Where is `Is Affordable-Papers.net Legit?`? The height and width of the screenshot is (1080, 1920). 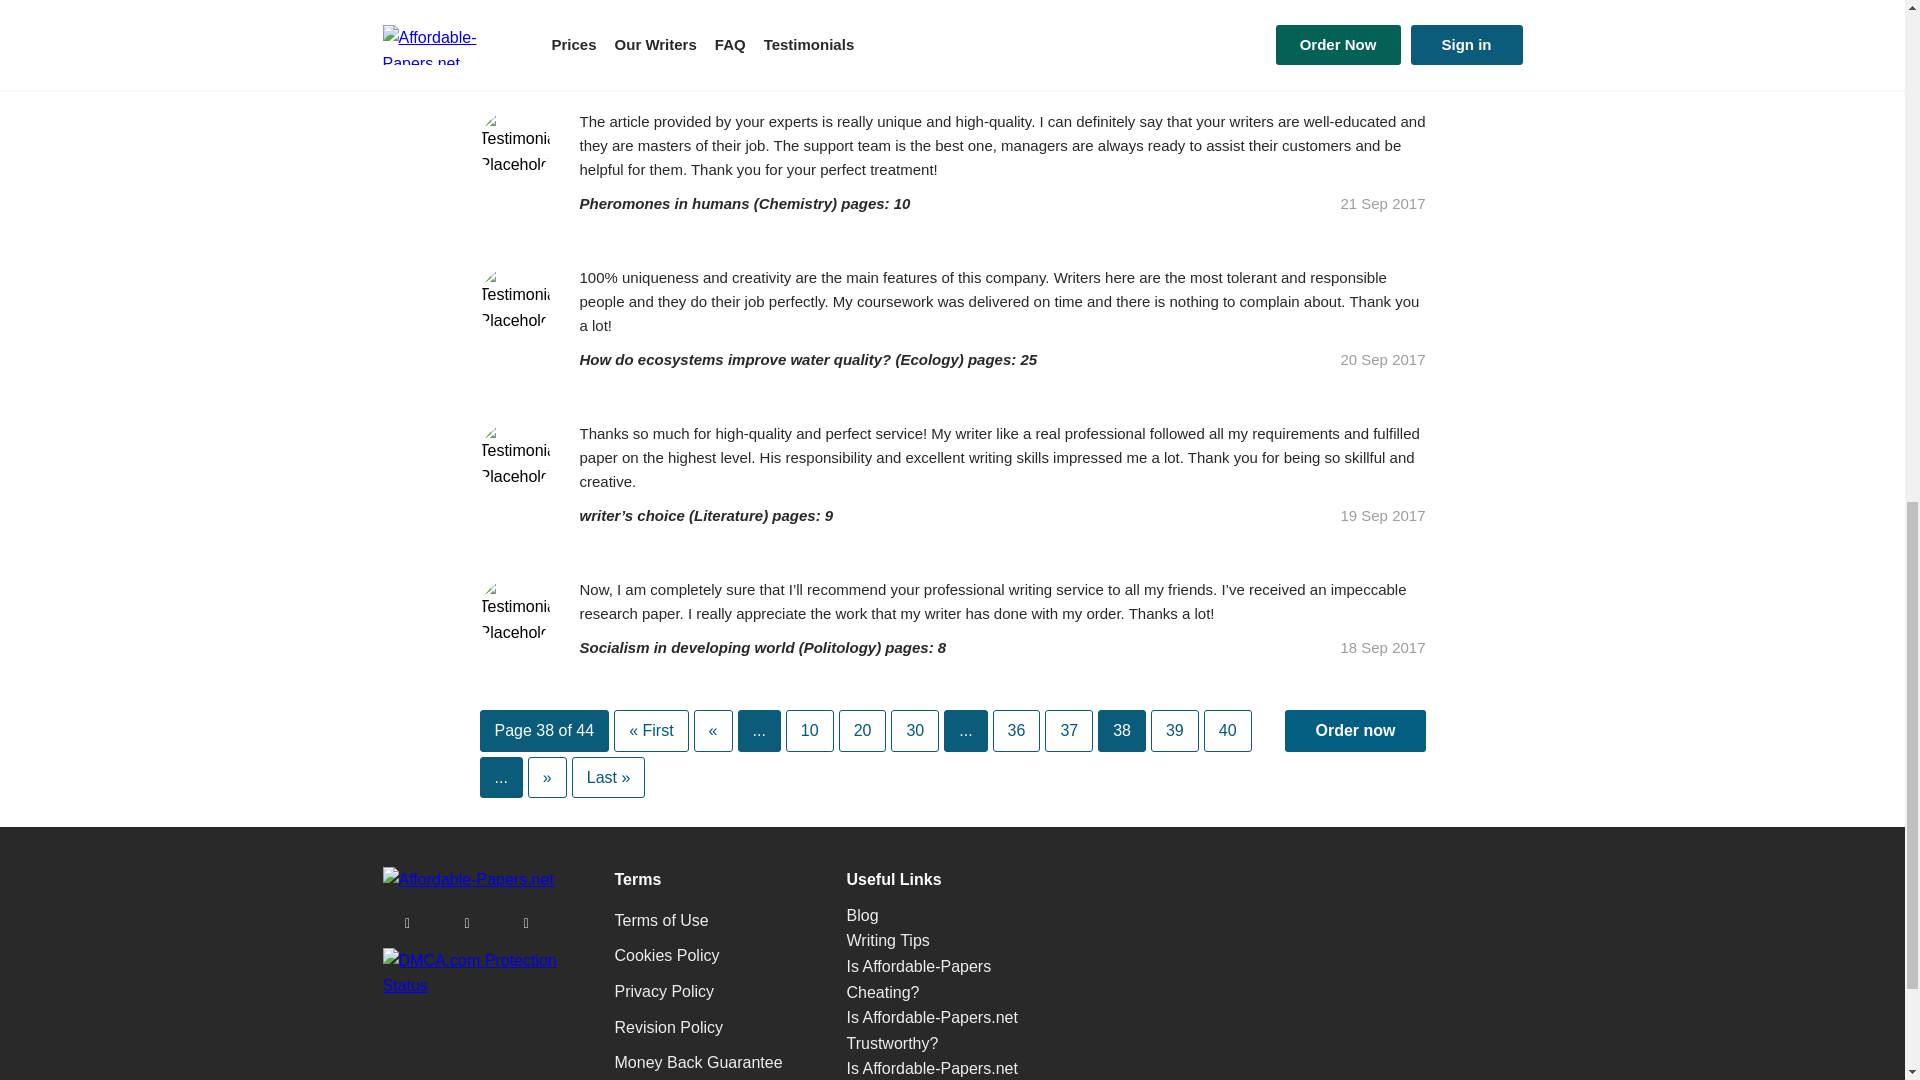
Is Affordable-Papers.net Legit? is located at coordinates (932, 1062).